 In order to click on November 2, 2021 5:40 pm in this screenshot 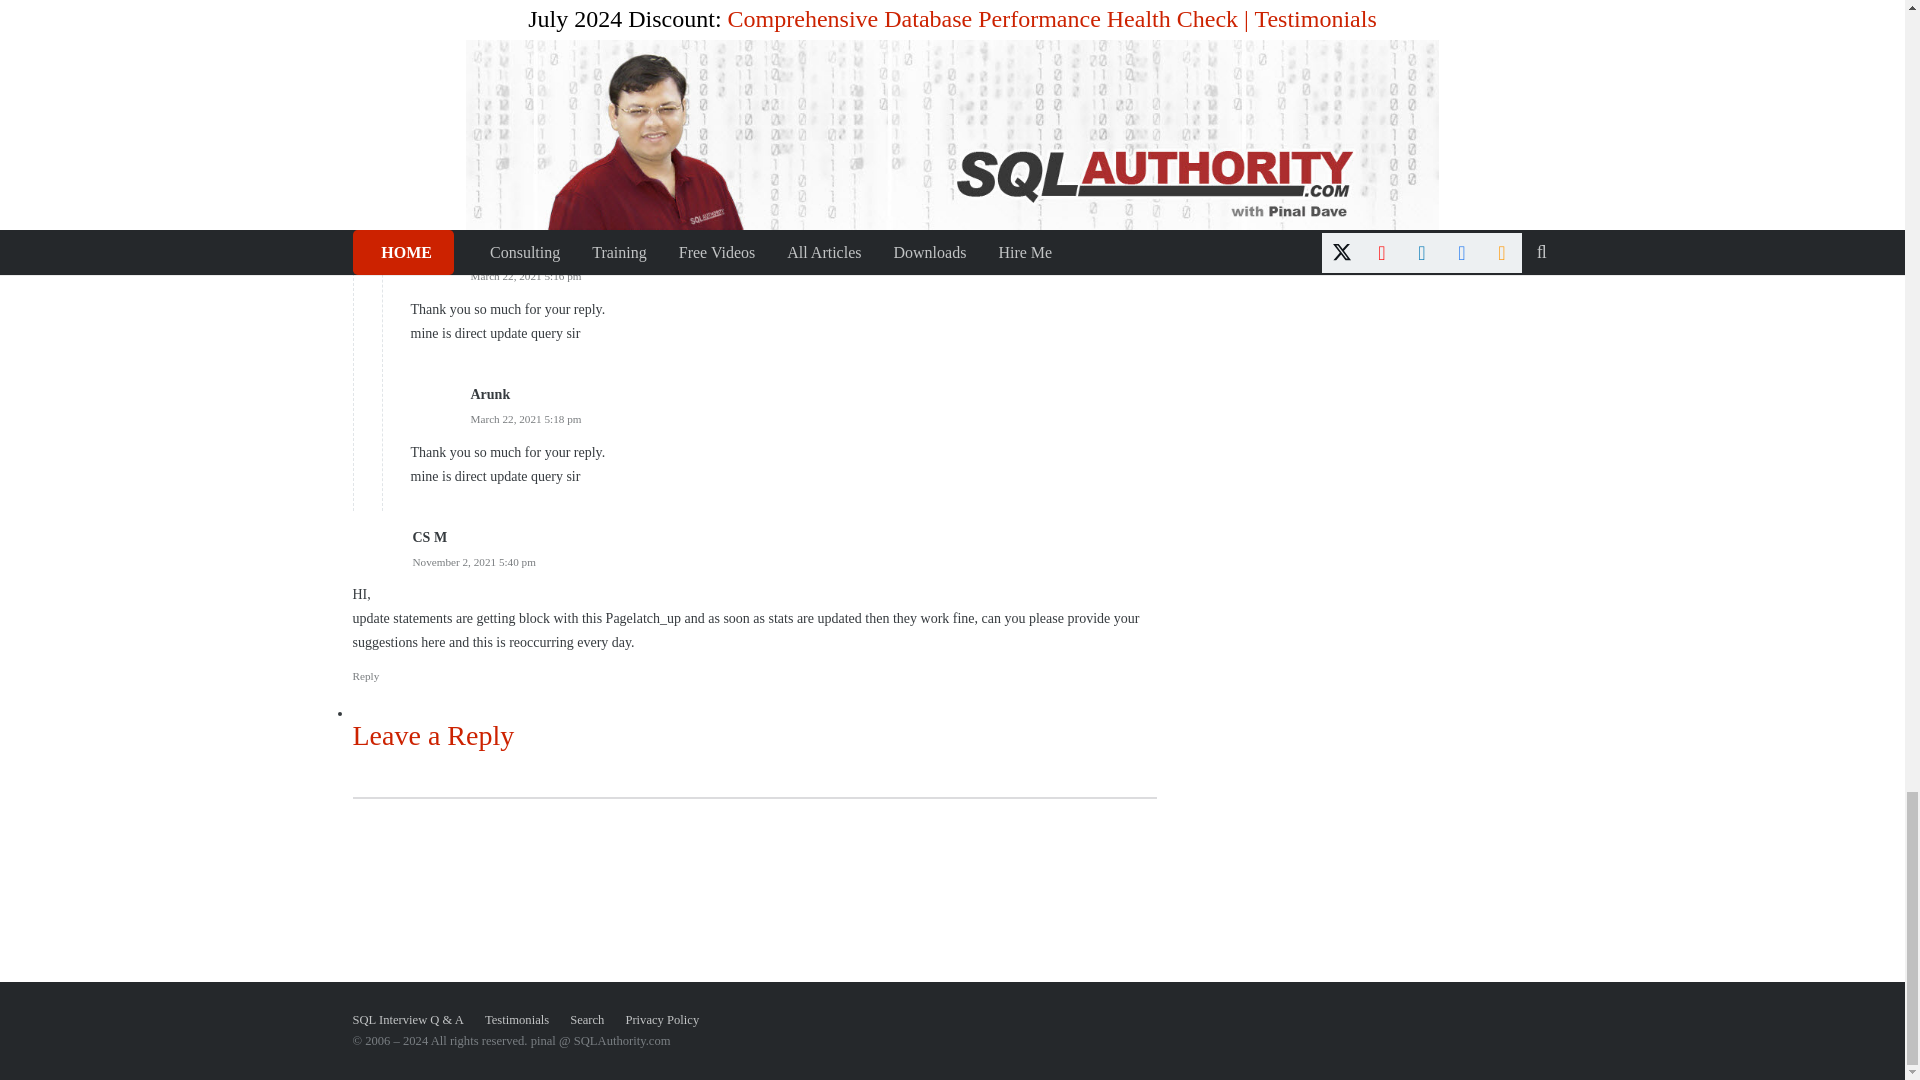, I will do `click(474, 562)`.